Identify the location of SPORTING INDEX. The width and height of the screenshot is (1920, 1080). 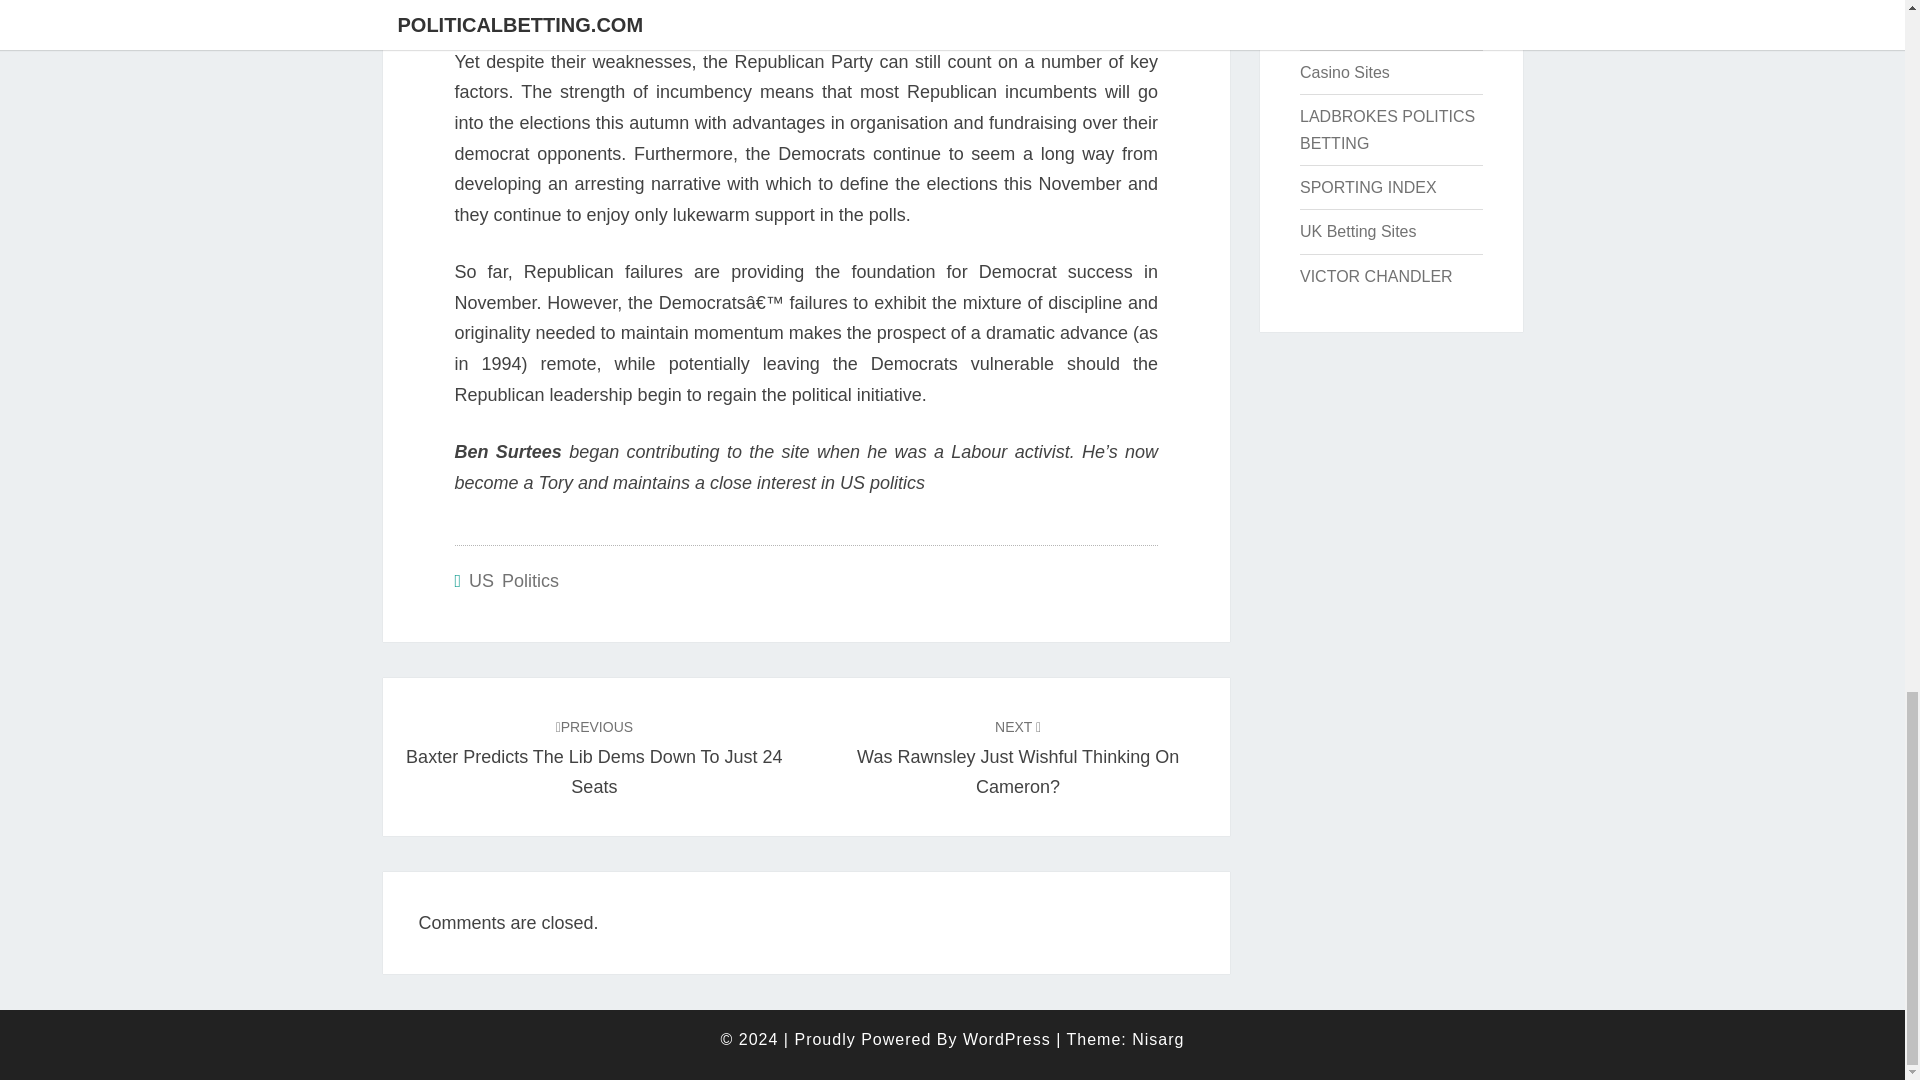
(1017, 756).